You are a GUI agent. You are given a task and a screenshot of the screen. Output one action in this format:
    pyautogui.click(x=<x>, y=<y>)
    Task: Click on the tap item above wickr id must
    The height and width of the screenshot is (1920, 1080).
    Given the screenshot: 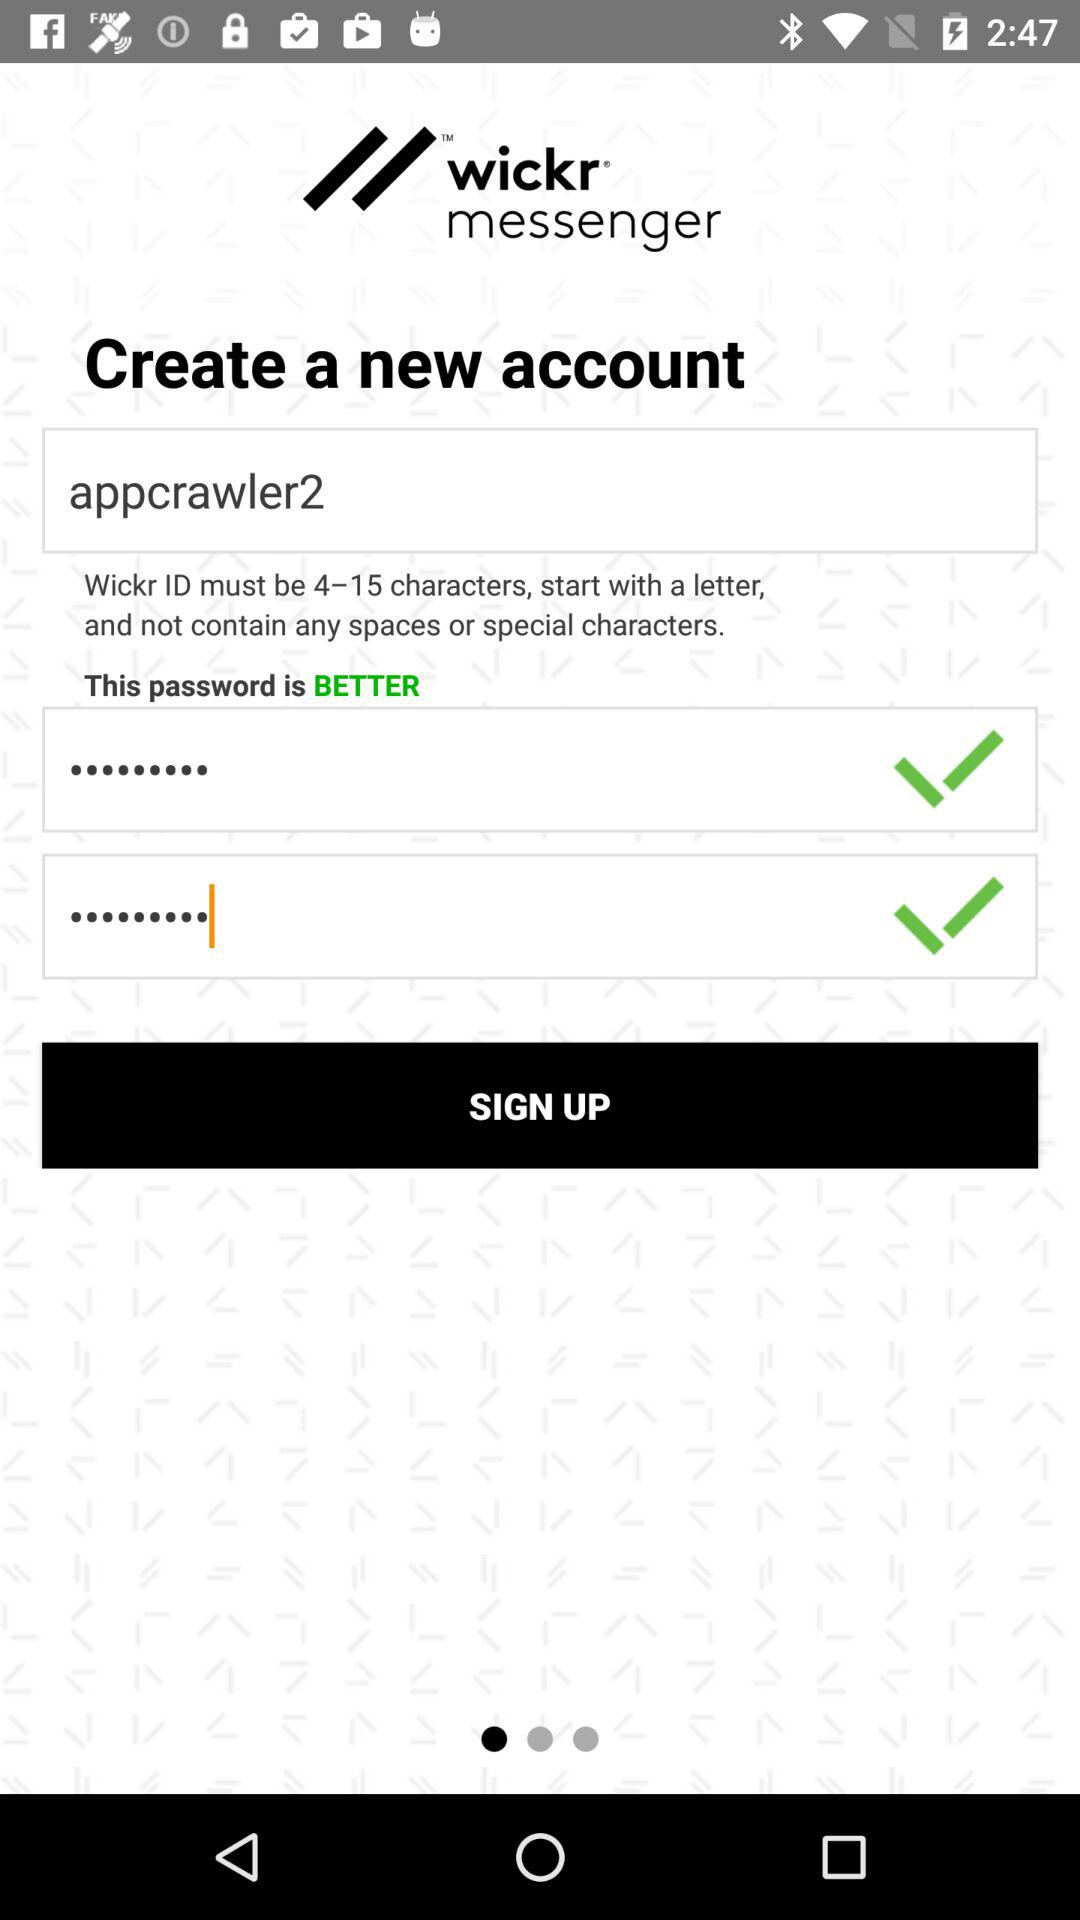 What is the action you would take?
    pyautogui.click(x=540, y=490)
    